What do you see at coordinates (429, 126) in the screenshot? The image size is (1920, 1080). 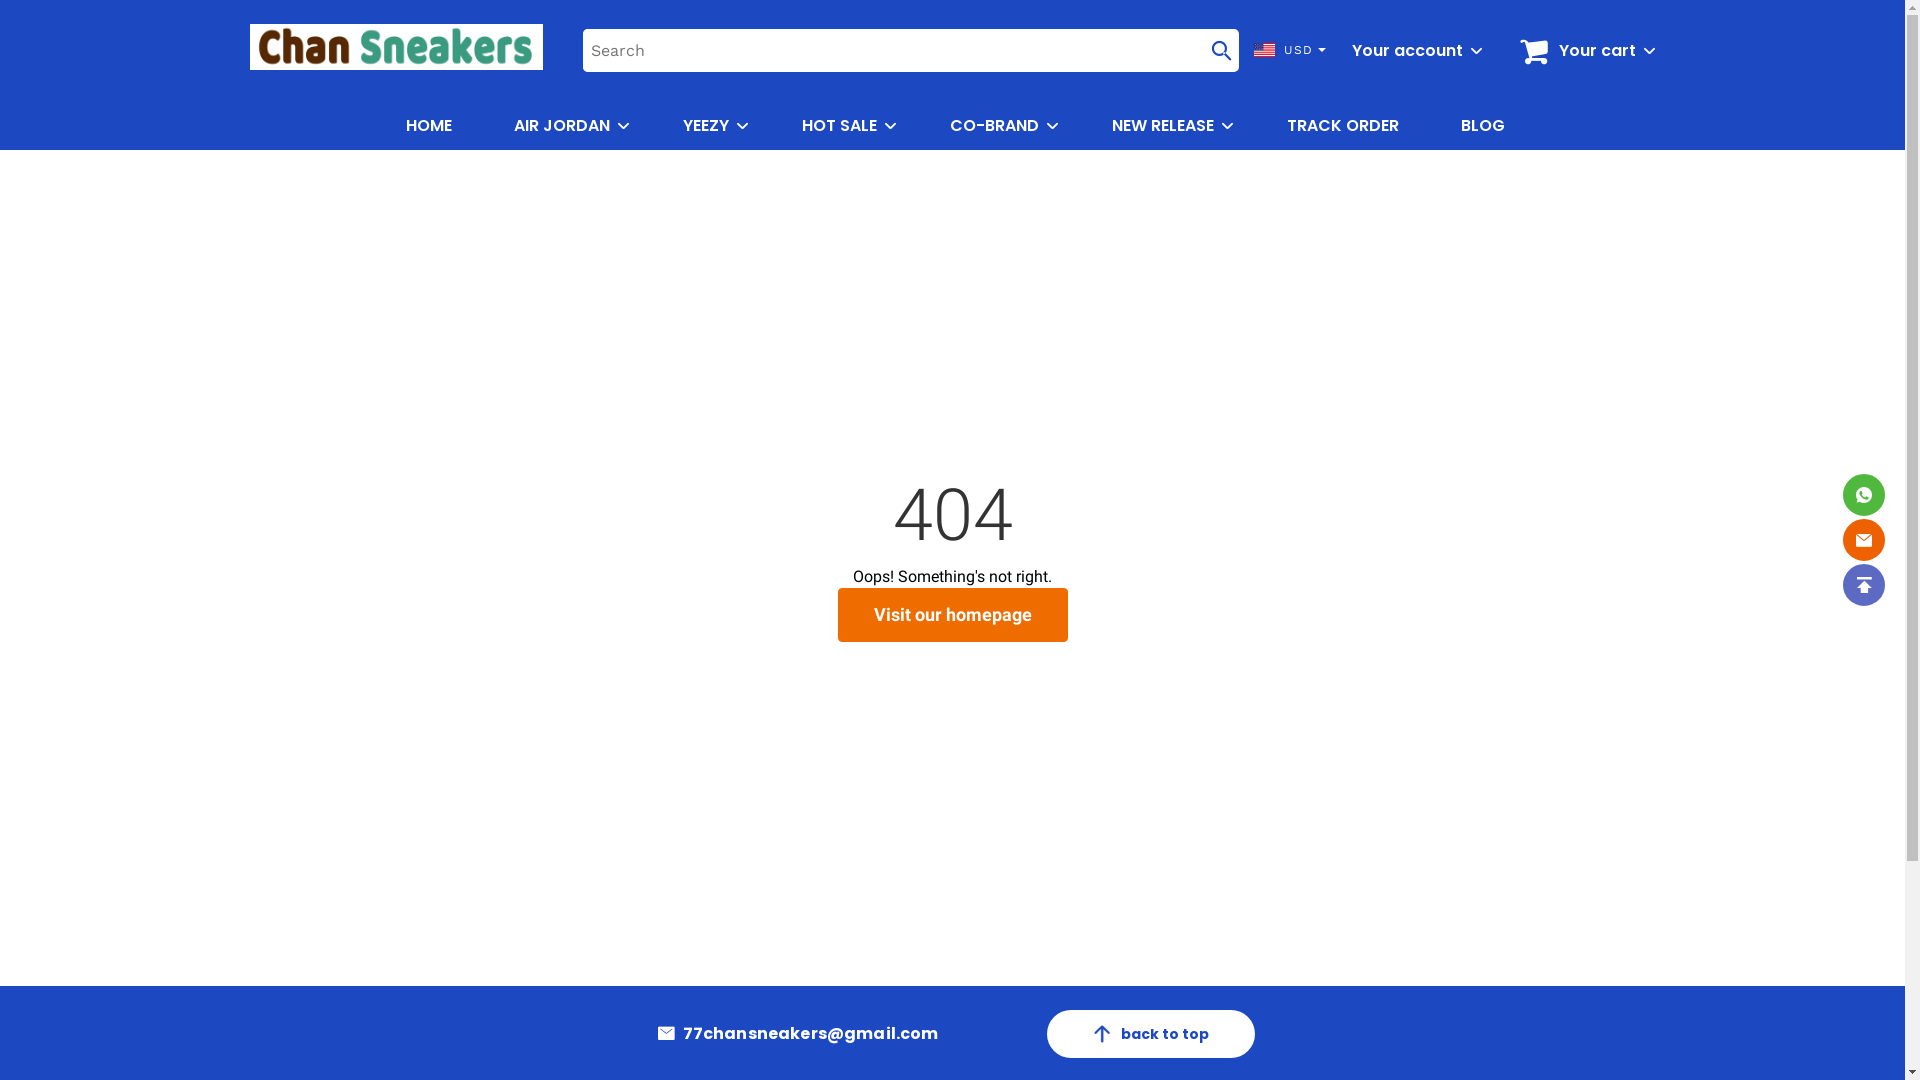 I see `HOME` at bounding box center [429, 126].